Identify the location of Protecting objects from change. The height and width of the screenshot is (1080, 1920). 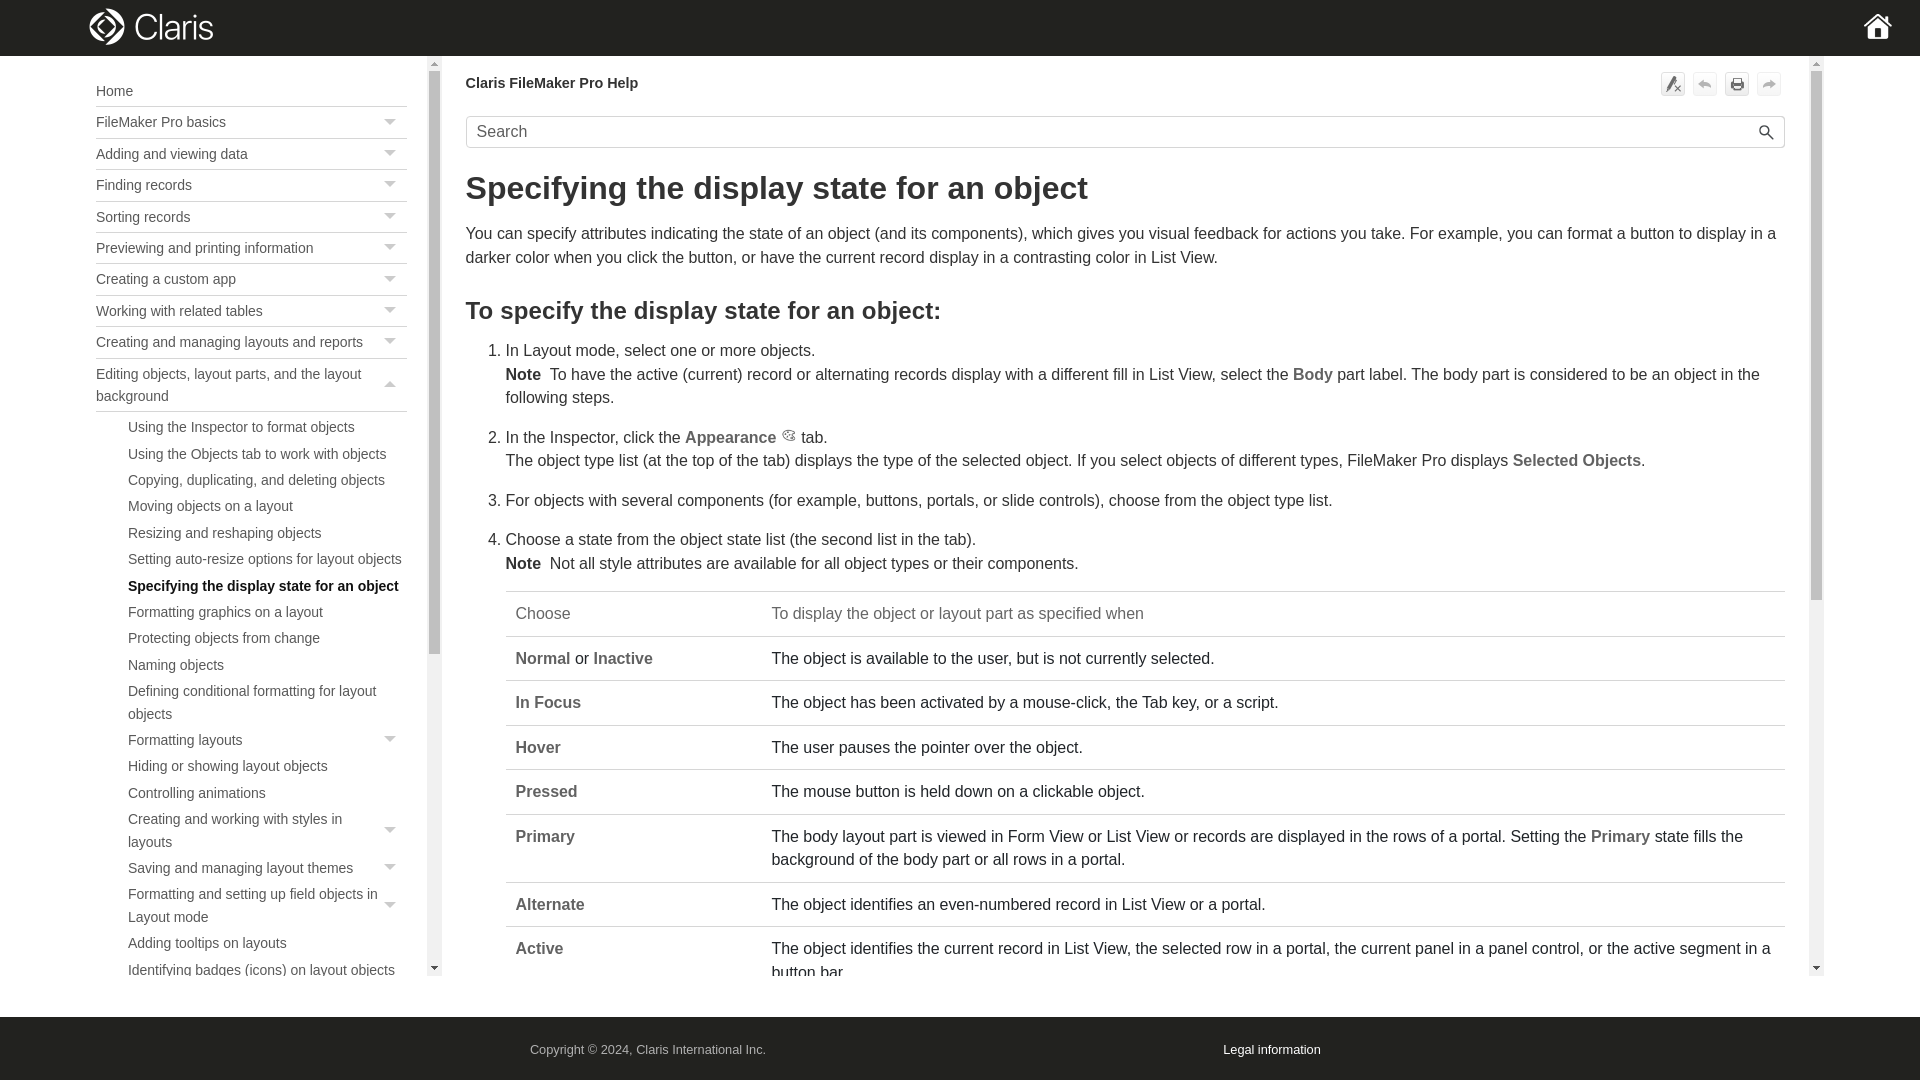
(268, 740).